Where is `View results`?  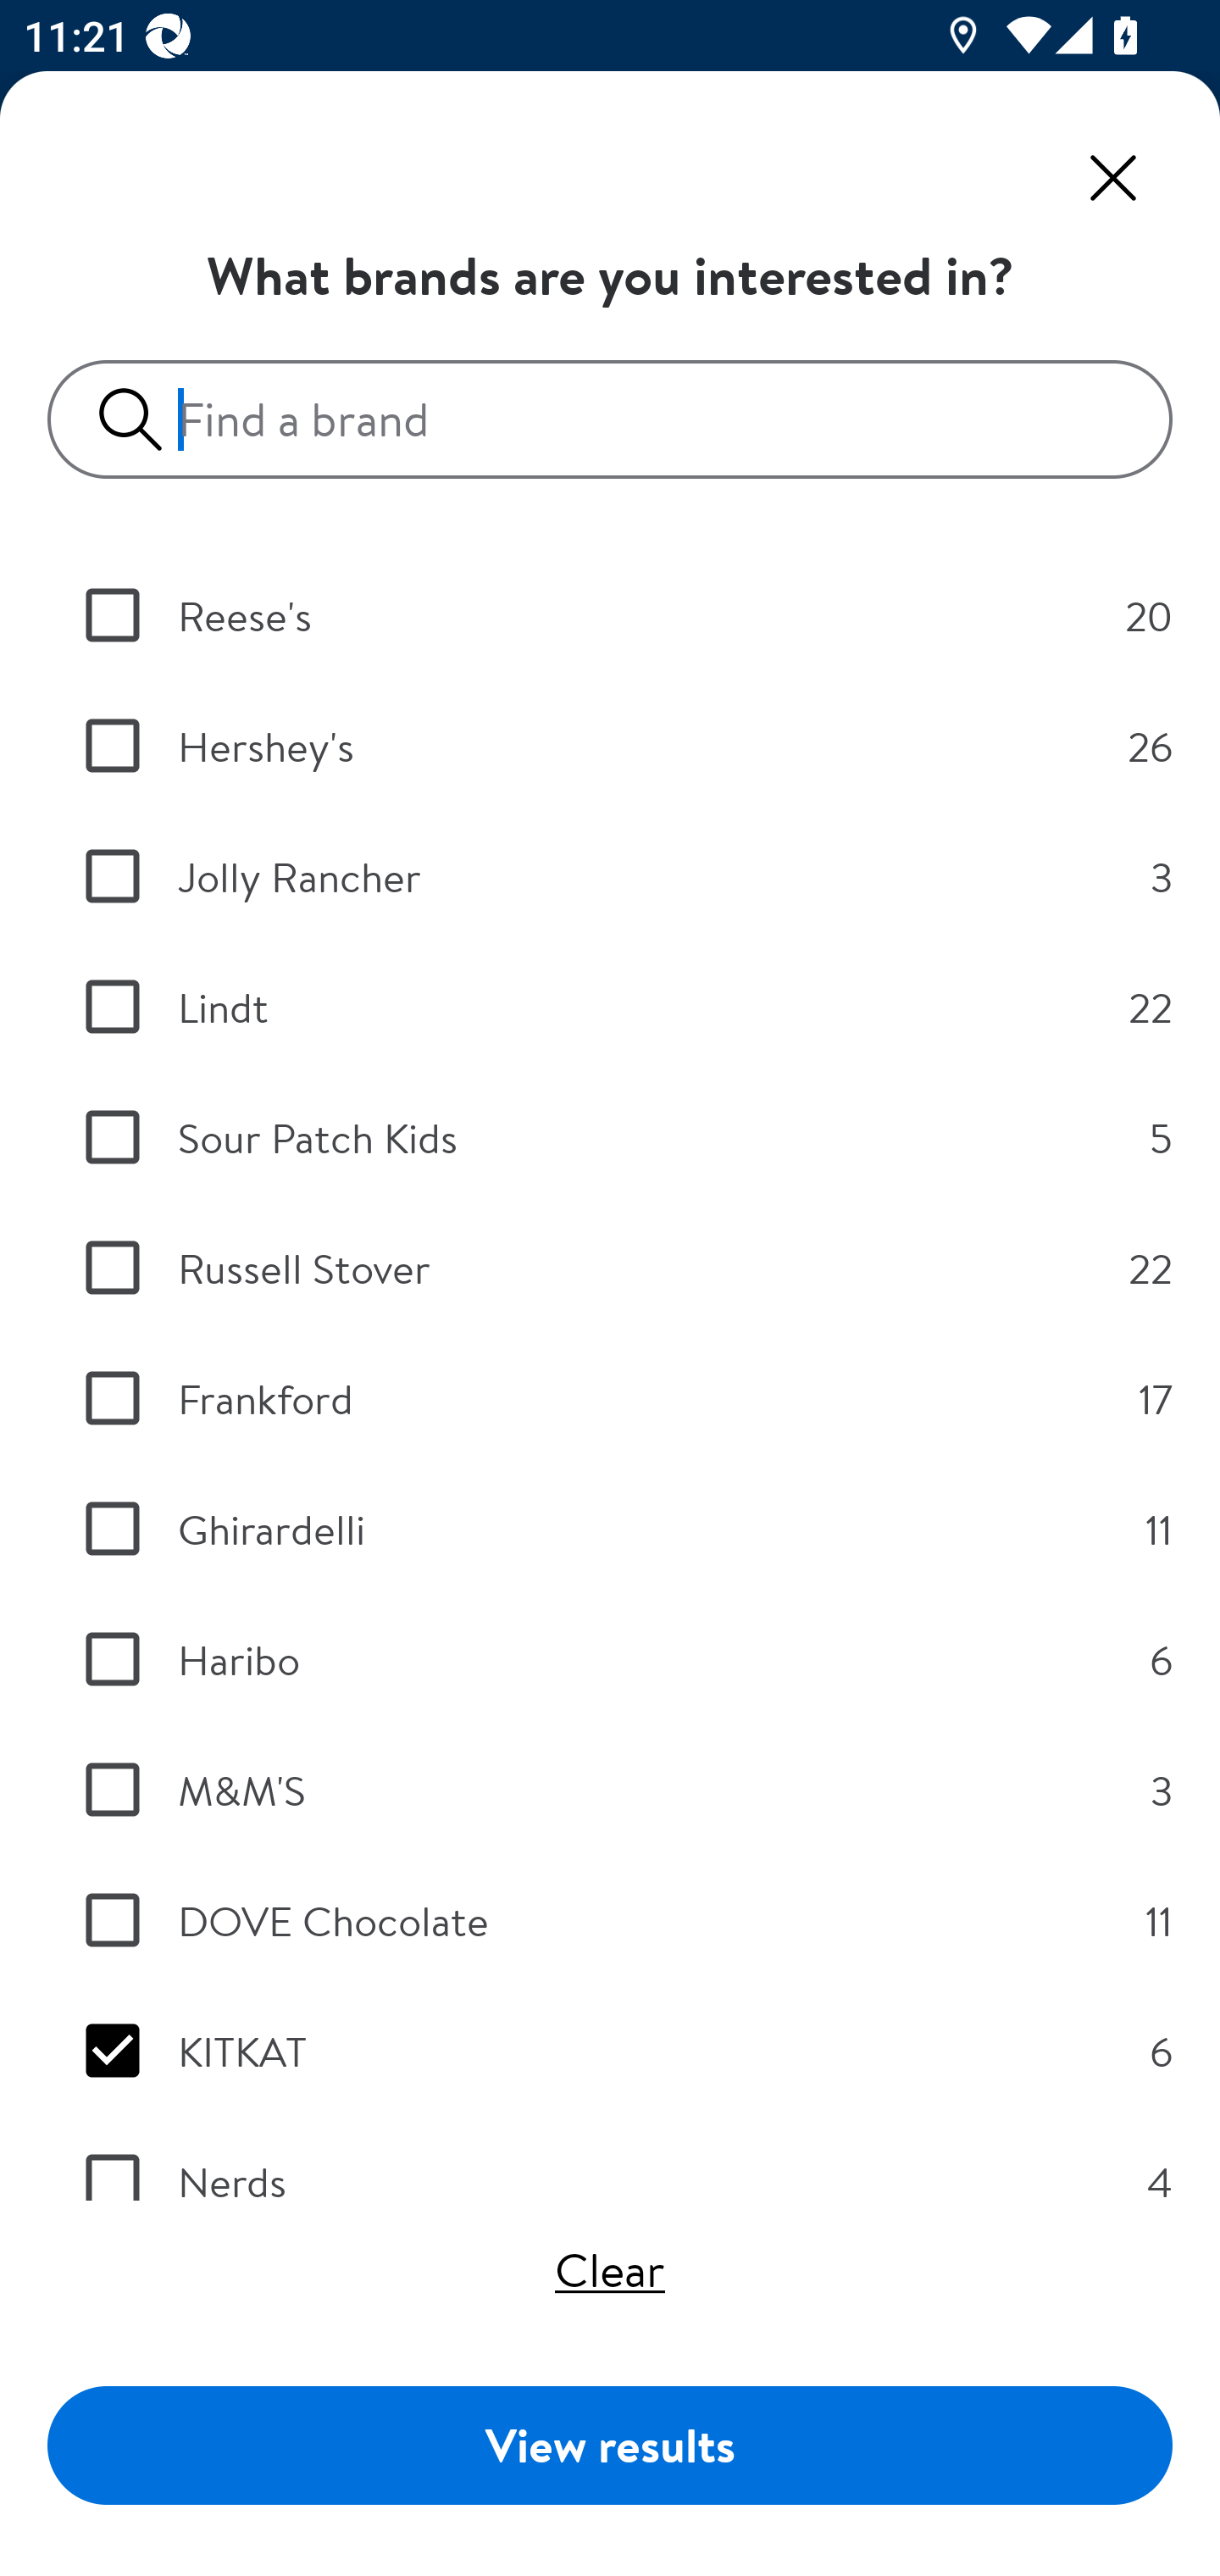 View results is located at coordinates (610, 2444).